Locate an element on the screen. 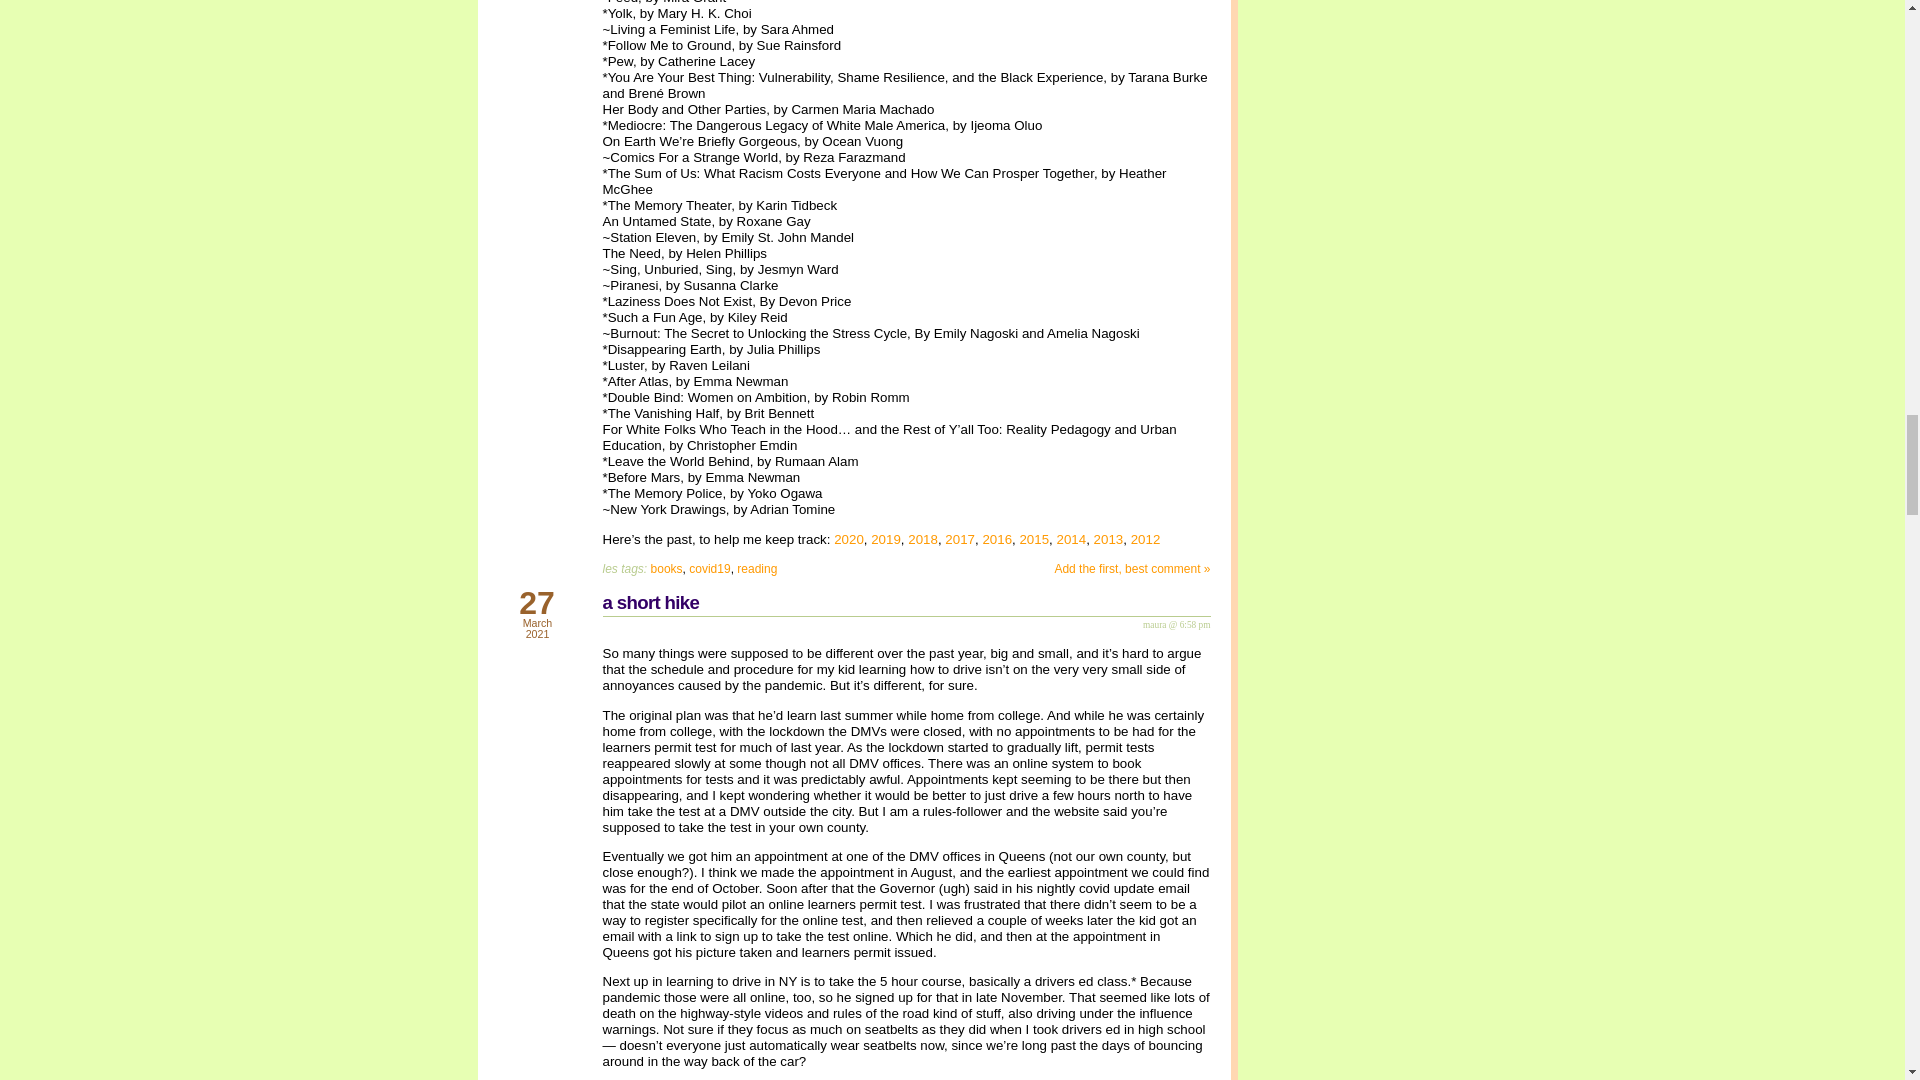 This screenshot has width=1920, height=1080. 2018 is located at coordinates (923, 539).